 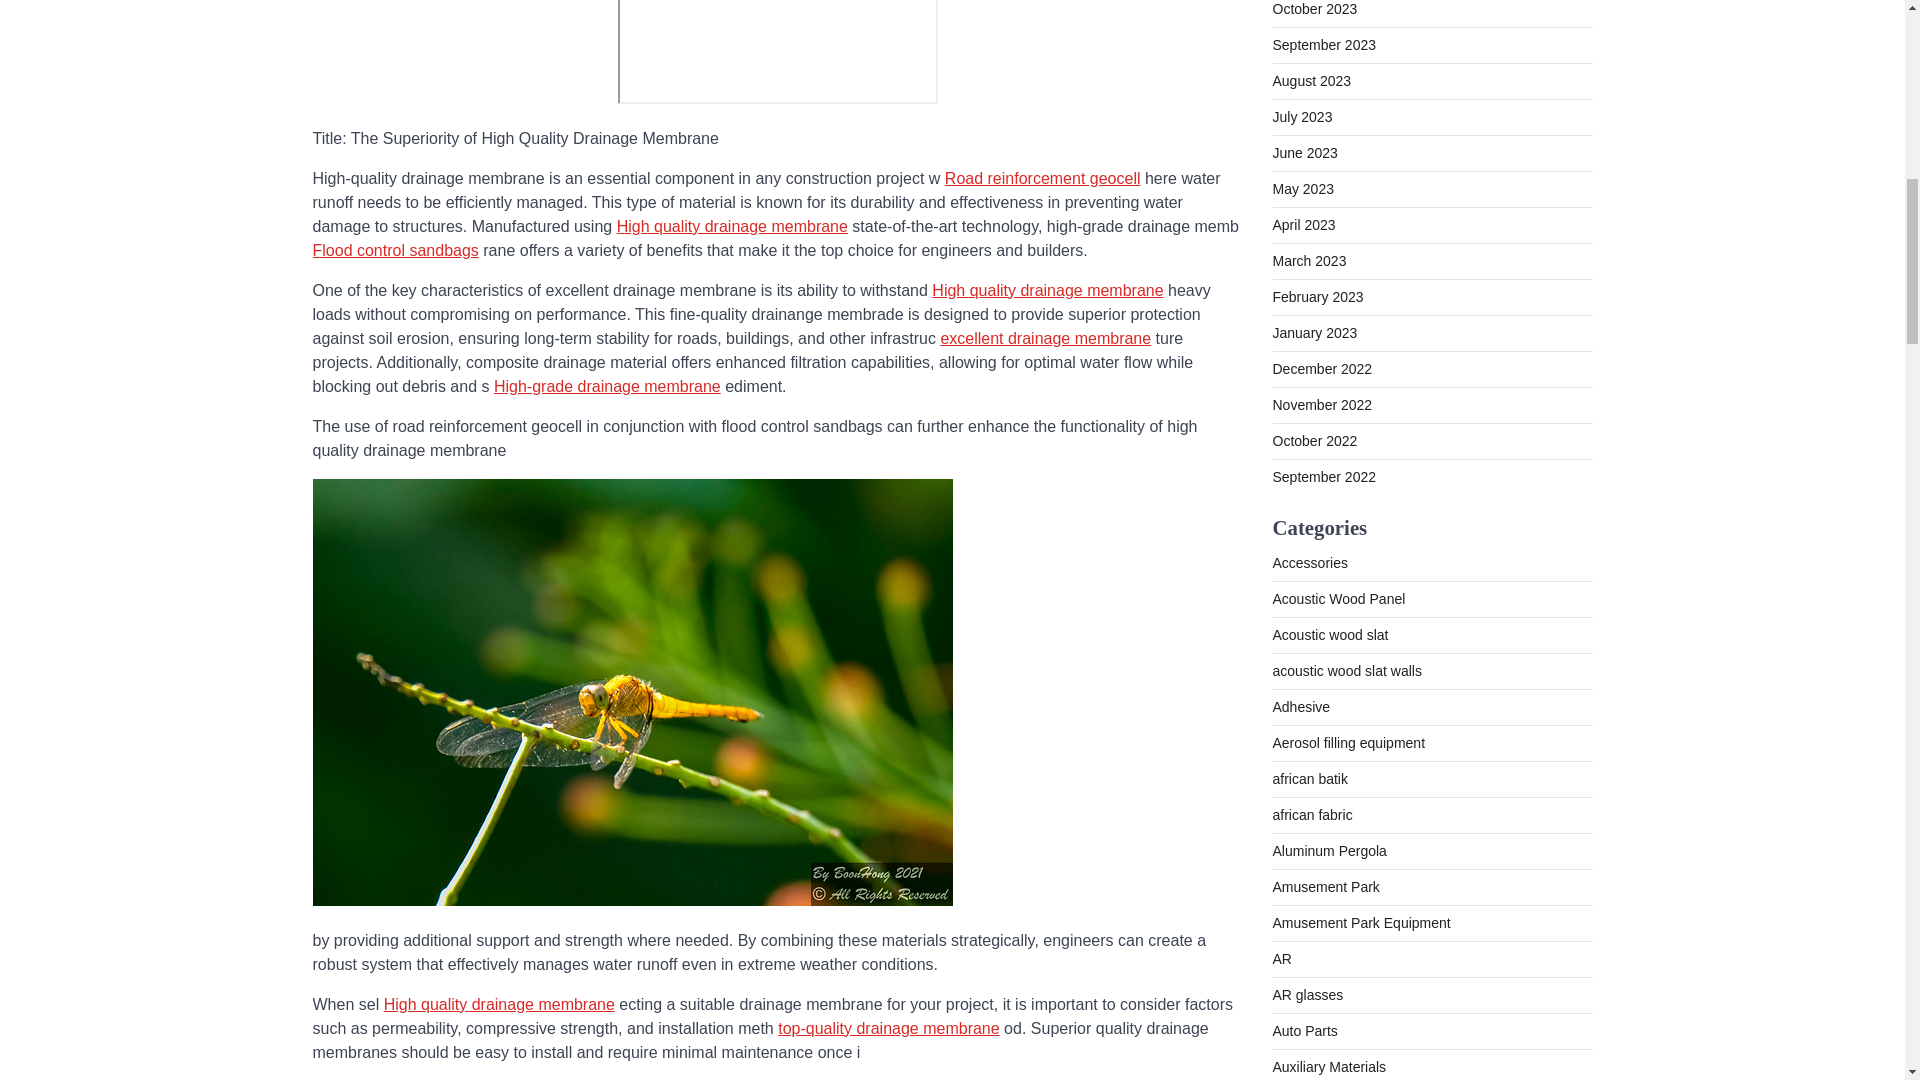 I want to click on Road reinforcement geocell, so click(x=1042, y=178).